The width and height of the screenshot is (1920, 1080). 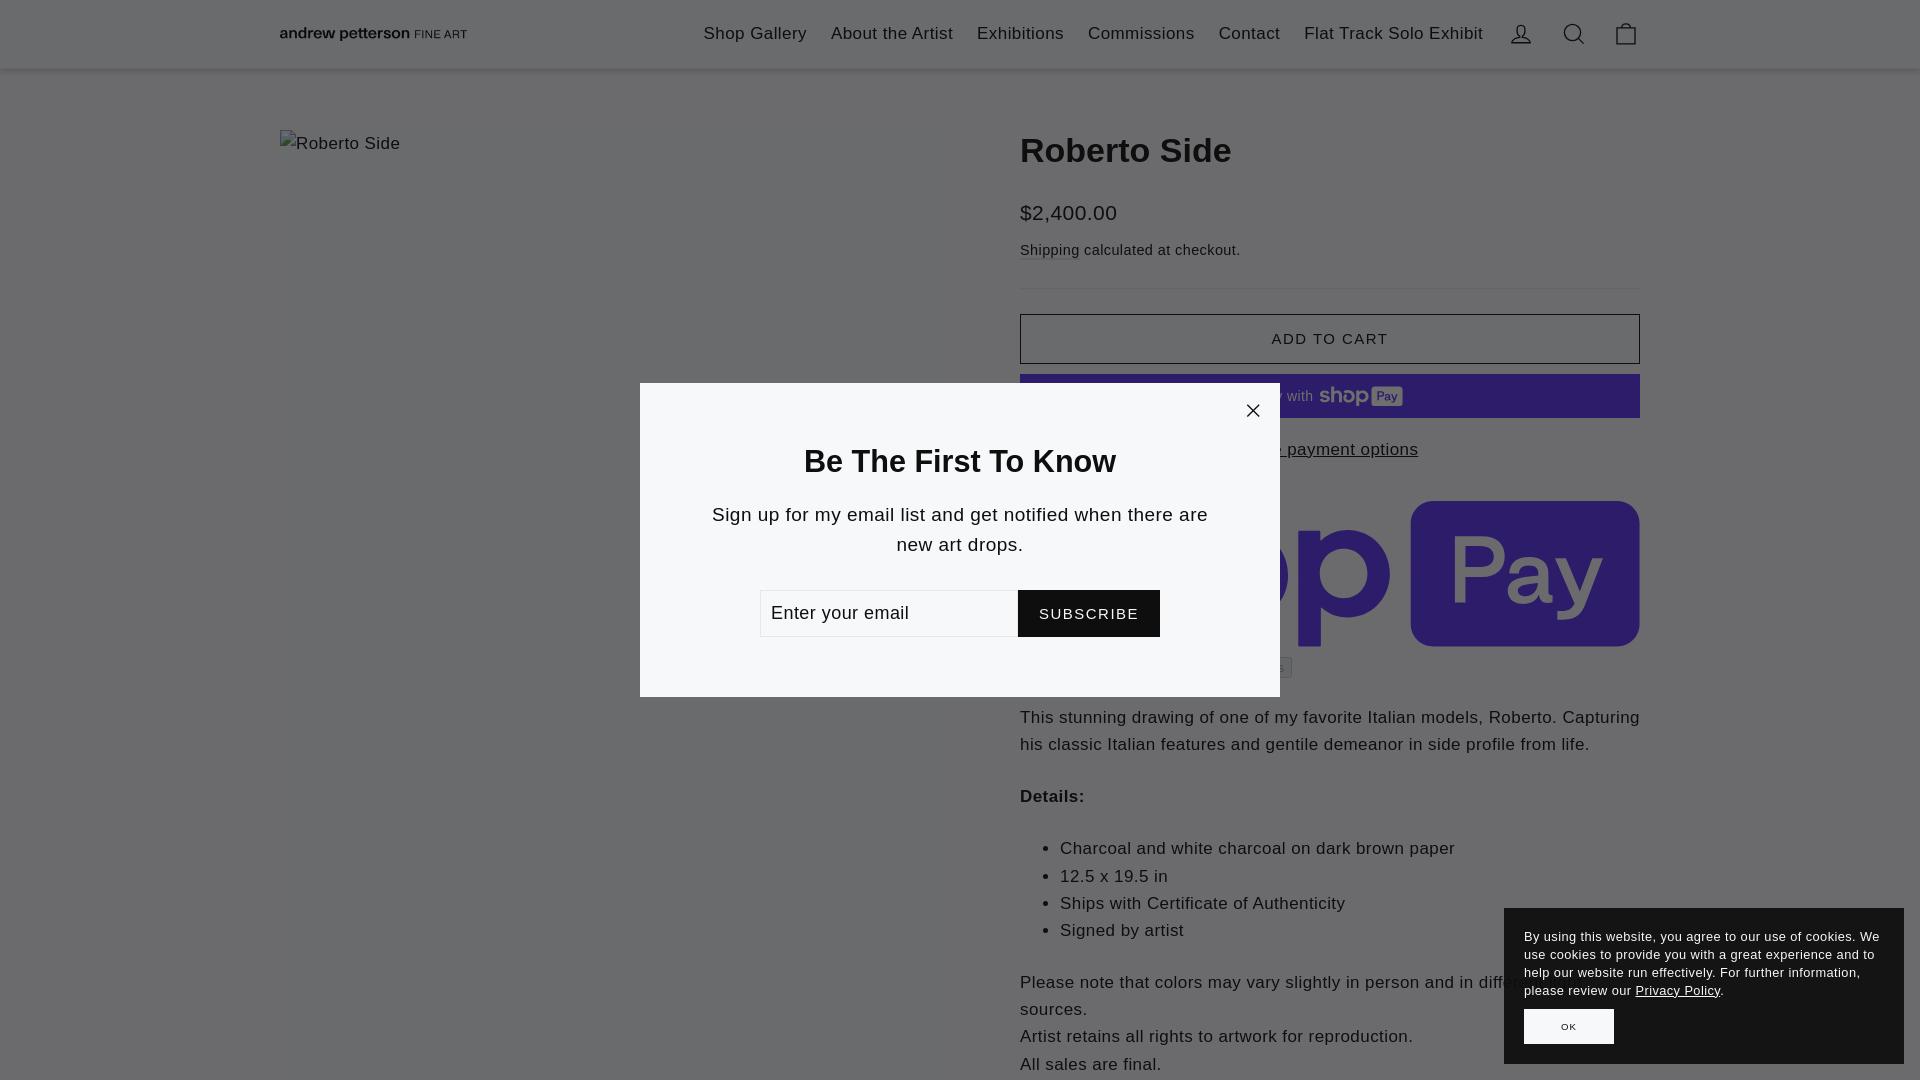 What do you see at coordinates (1625, 34) in the screenshot?
I see `Cart` at bounding box center [1625, 34].